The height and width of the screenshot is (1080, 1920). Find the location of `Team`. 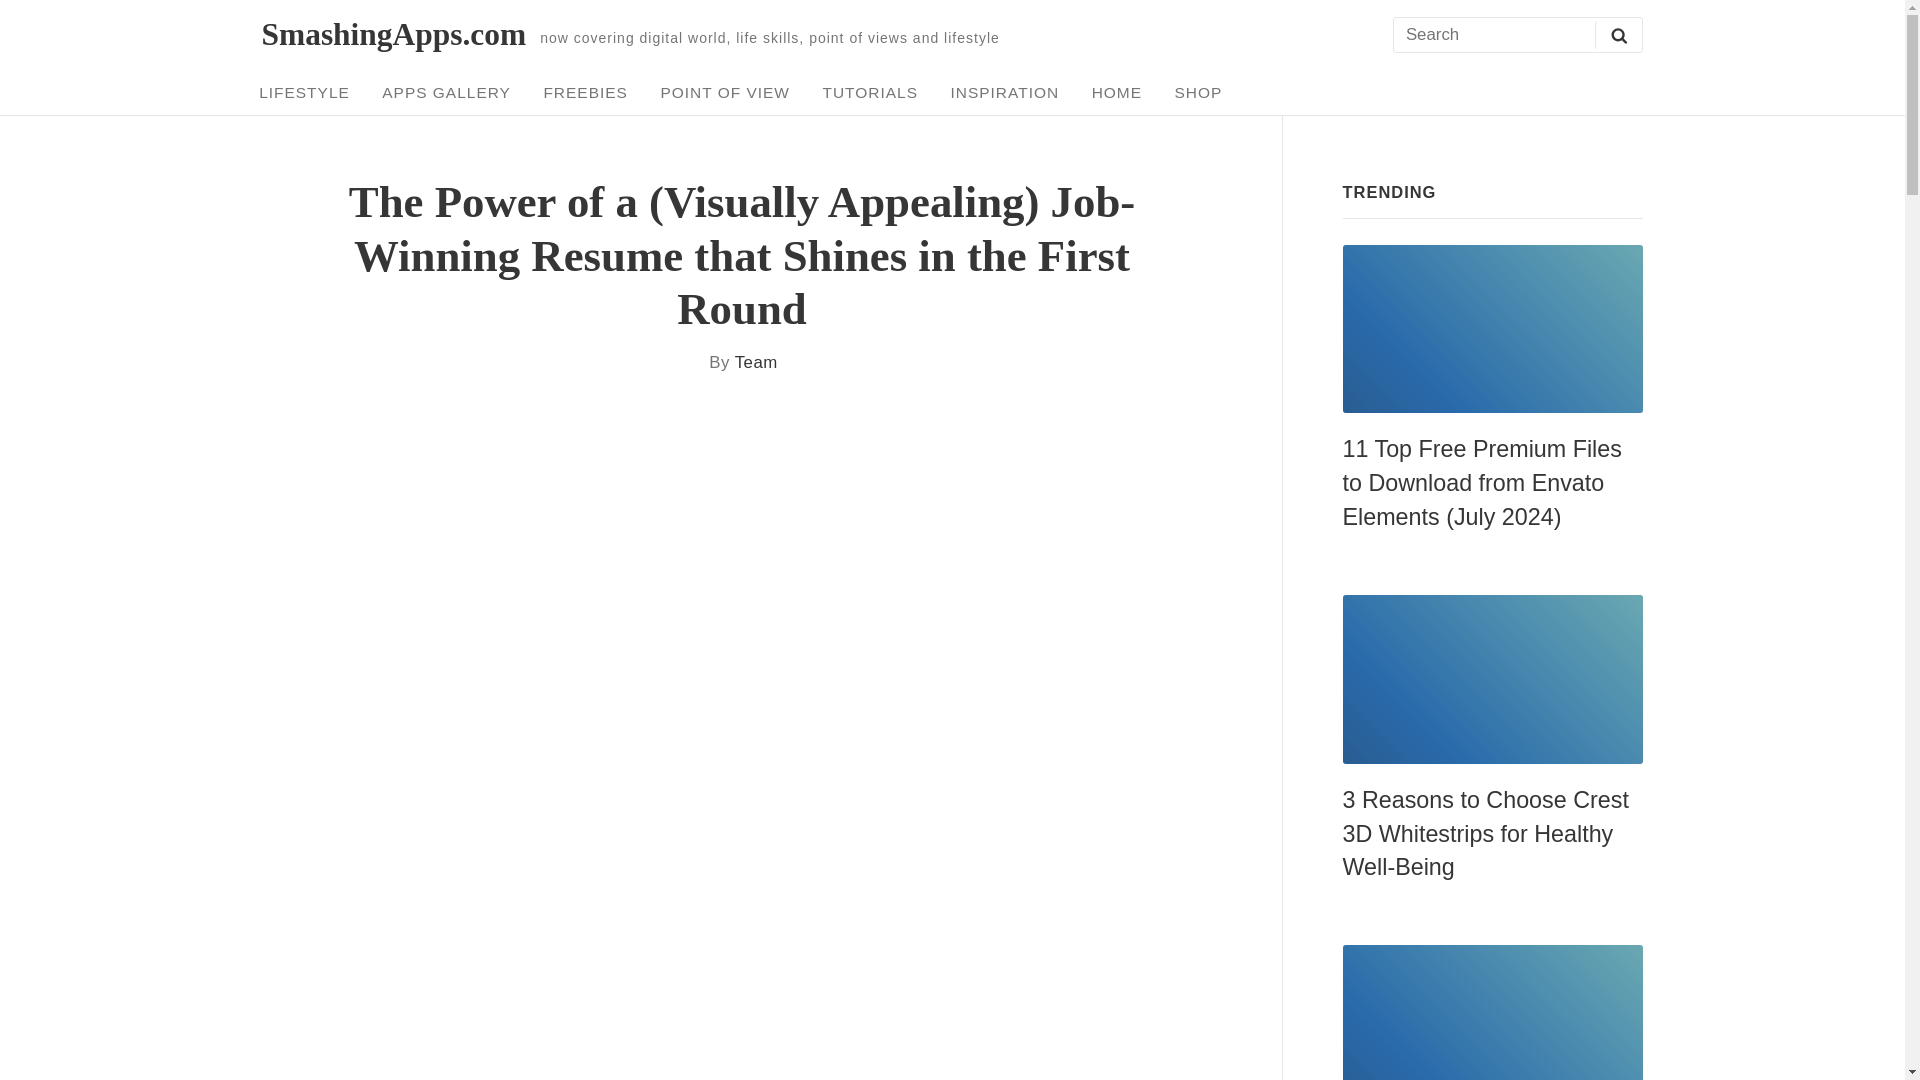

Team is located at coordinates (756, 362).